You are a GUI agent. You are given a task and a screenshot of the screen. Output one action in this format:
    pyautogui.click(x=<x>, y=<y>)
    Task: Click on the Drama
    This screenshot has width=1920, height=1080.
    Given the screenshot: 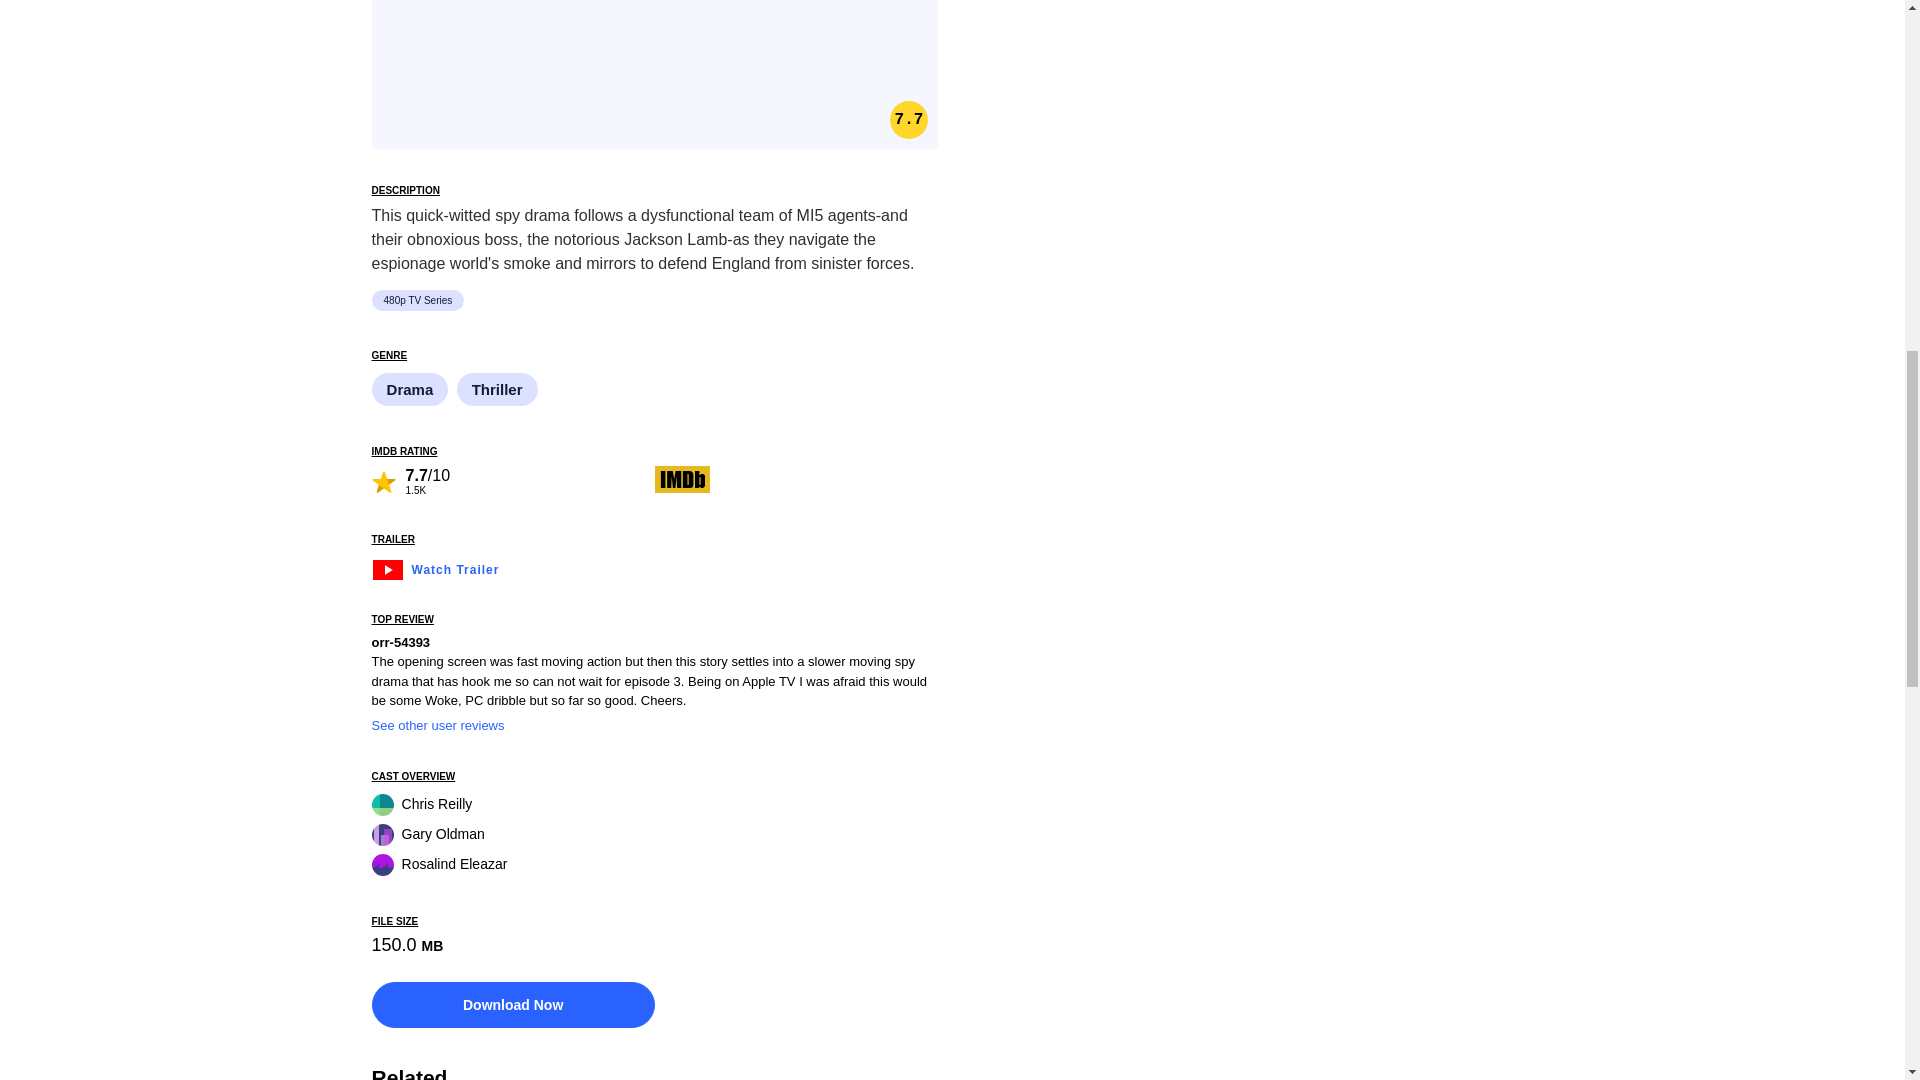 What is the action you would take?
    pyautogui.click(x=412, y=390)
    